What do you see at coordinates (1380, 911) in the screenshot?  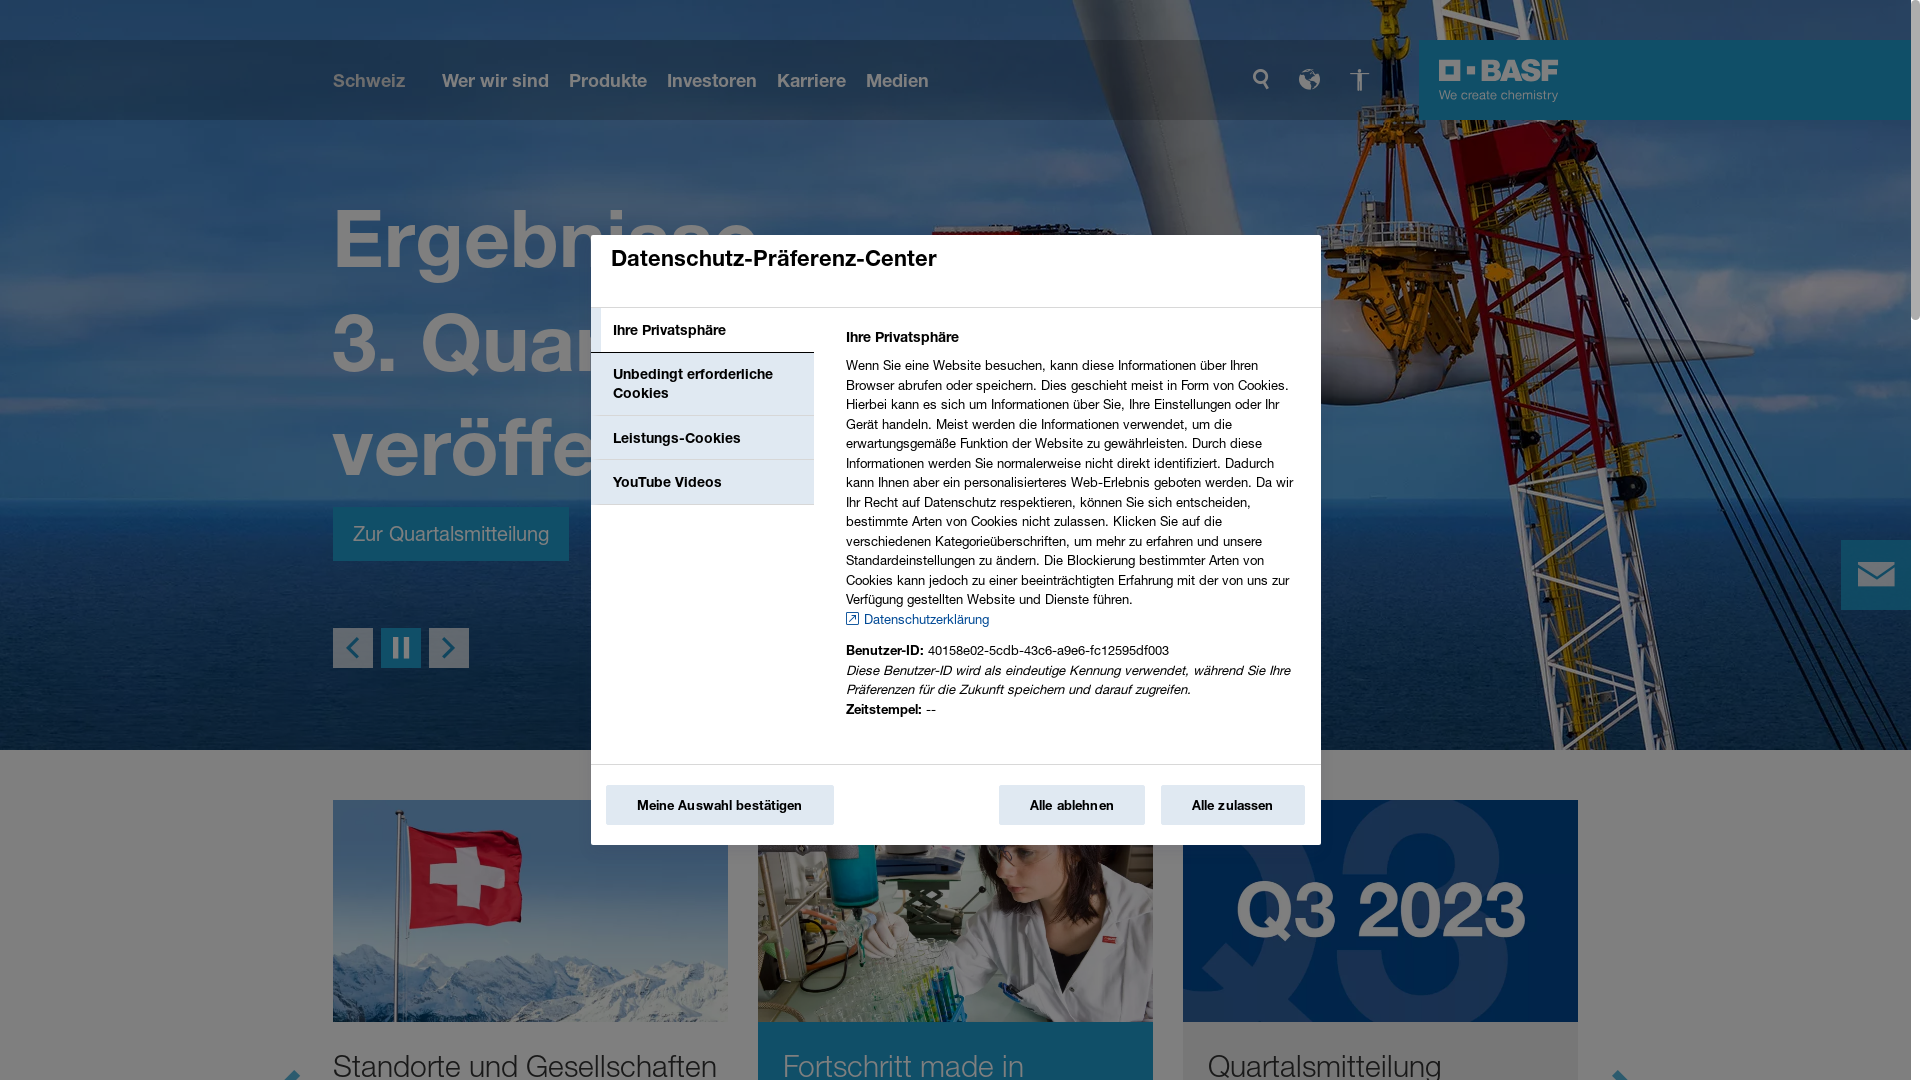 I see `teaser-q3-2023.png` at bounding box center [1380, 911].